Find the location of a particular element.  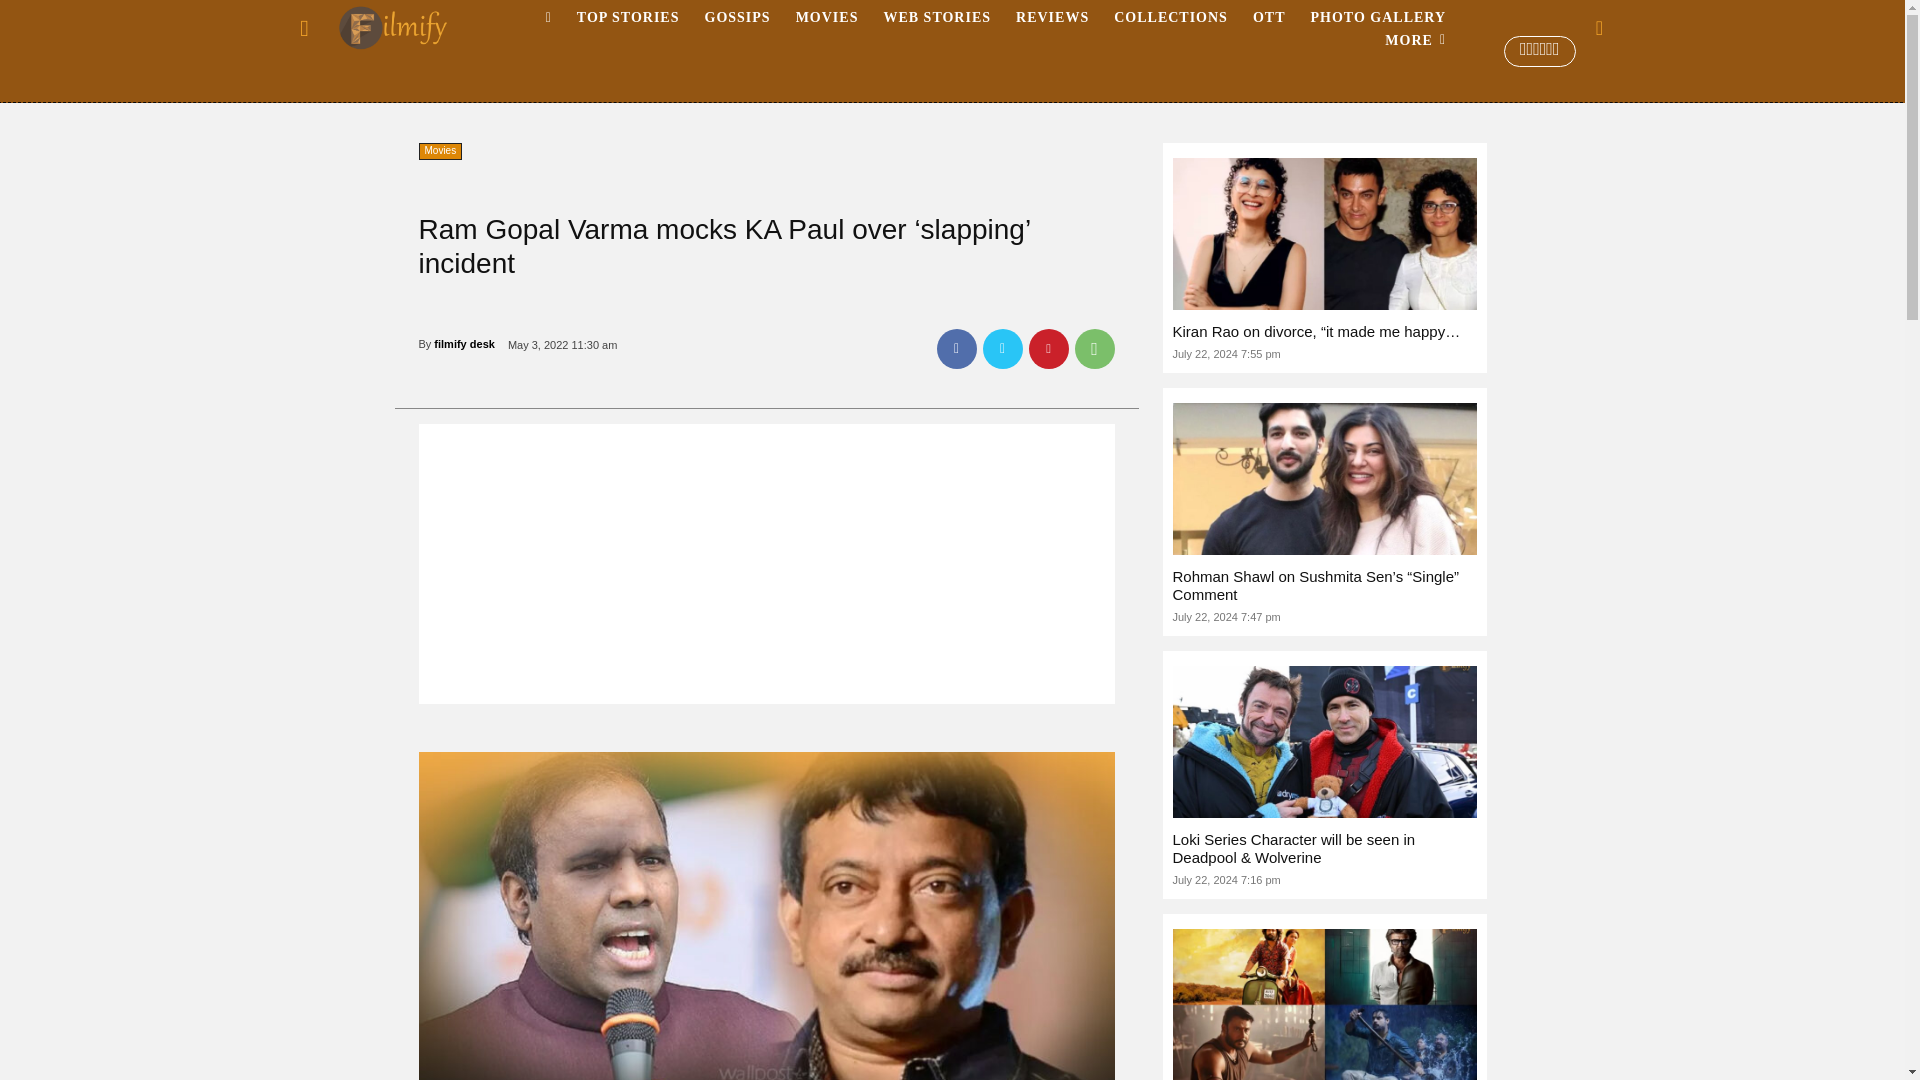

TOP STORIES is located at coordinates (628, 18).